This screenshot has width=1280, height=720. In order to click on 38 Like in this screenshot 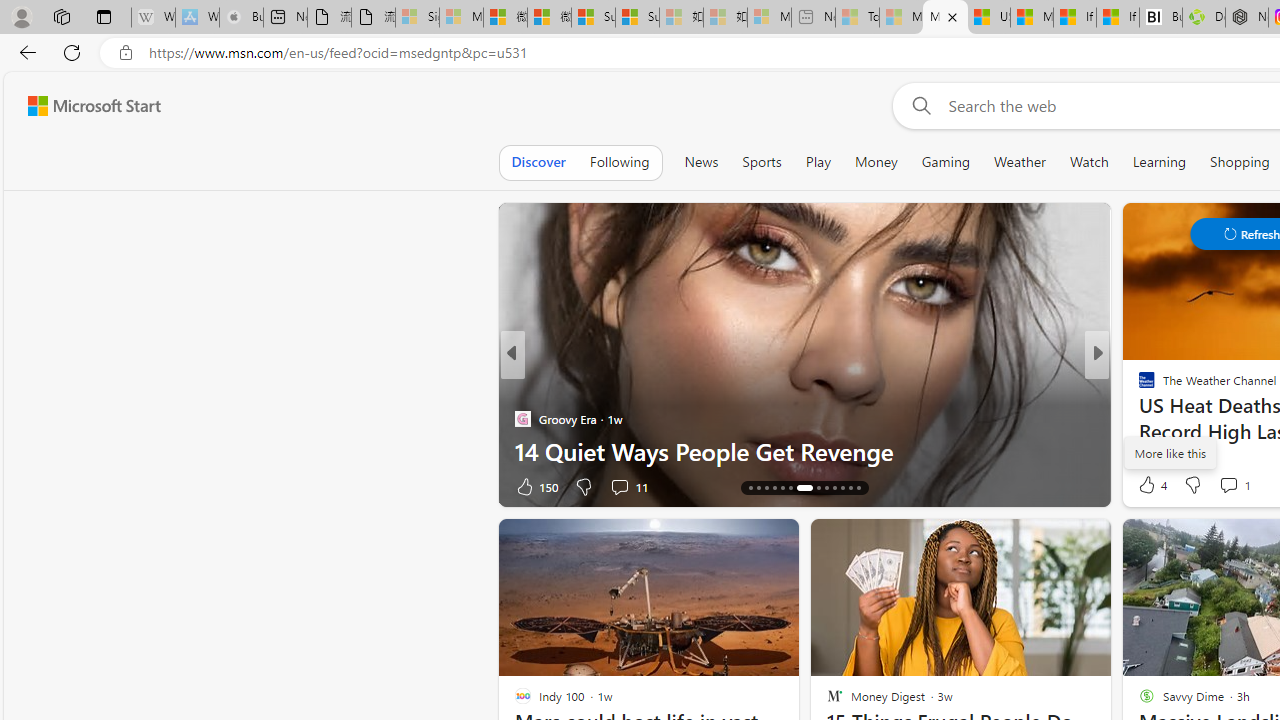, I will do `click(1149, 486)`.